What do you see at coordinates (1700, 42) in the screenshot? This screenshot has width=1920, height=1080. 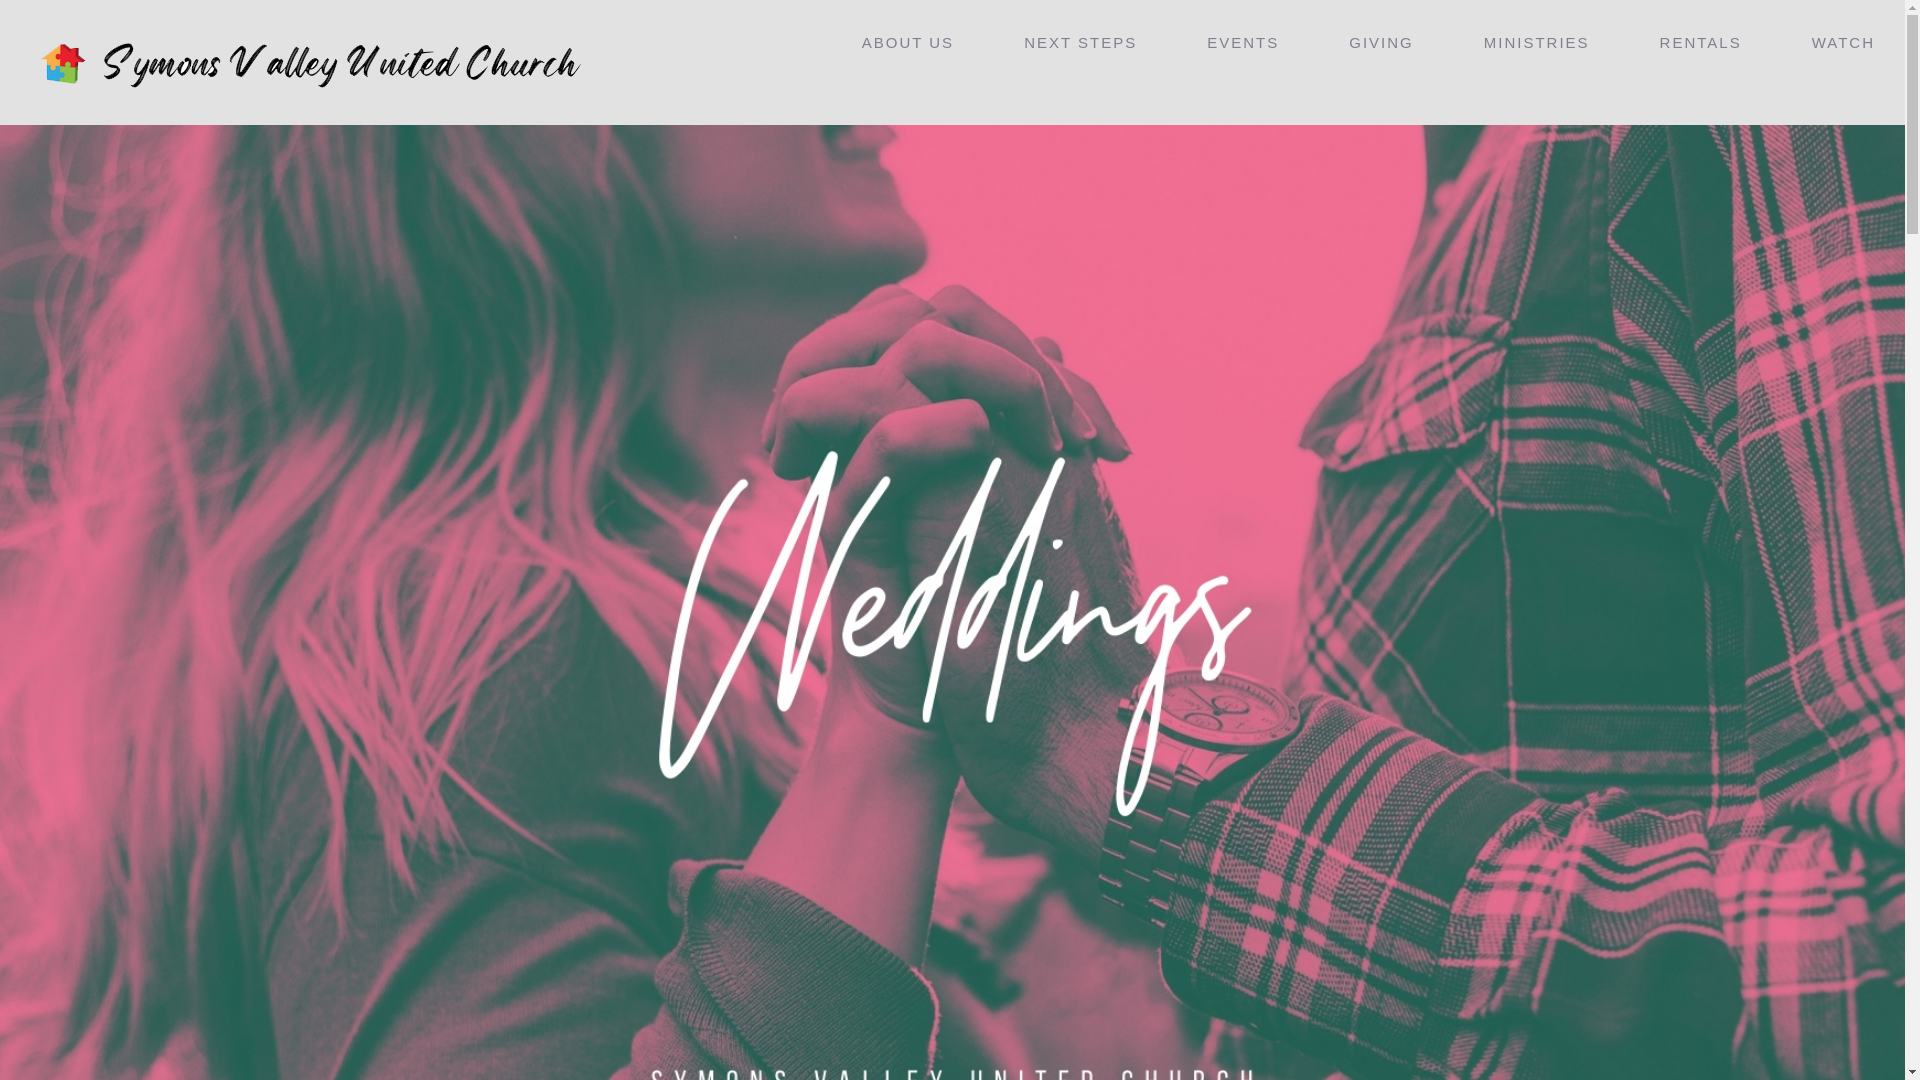 I see `RENTALS` at bounding box center [1700, 42].